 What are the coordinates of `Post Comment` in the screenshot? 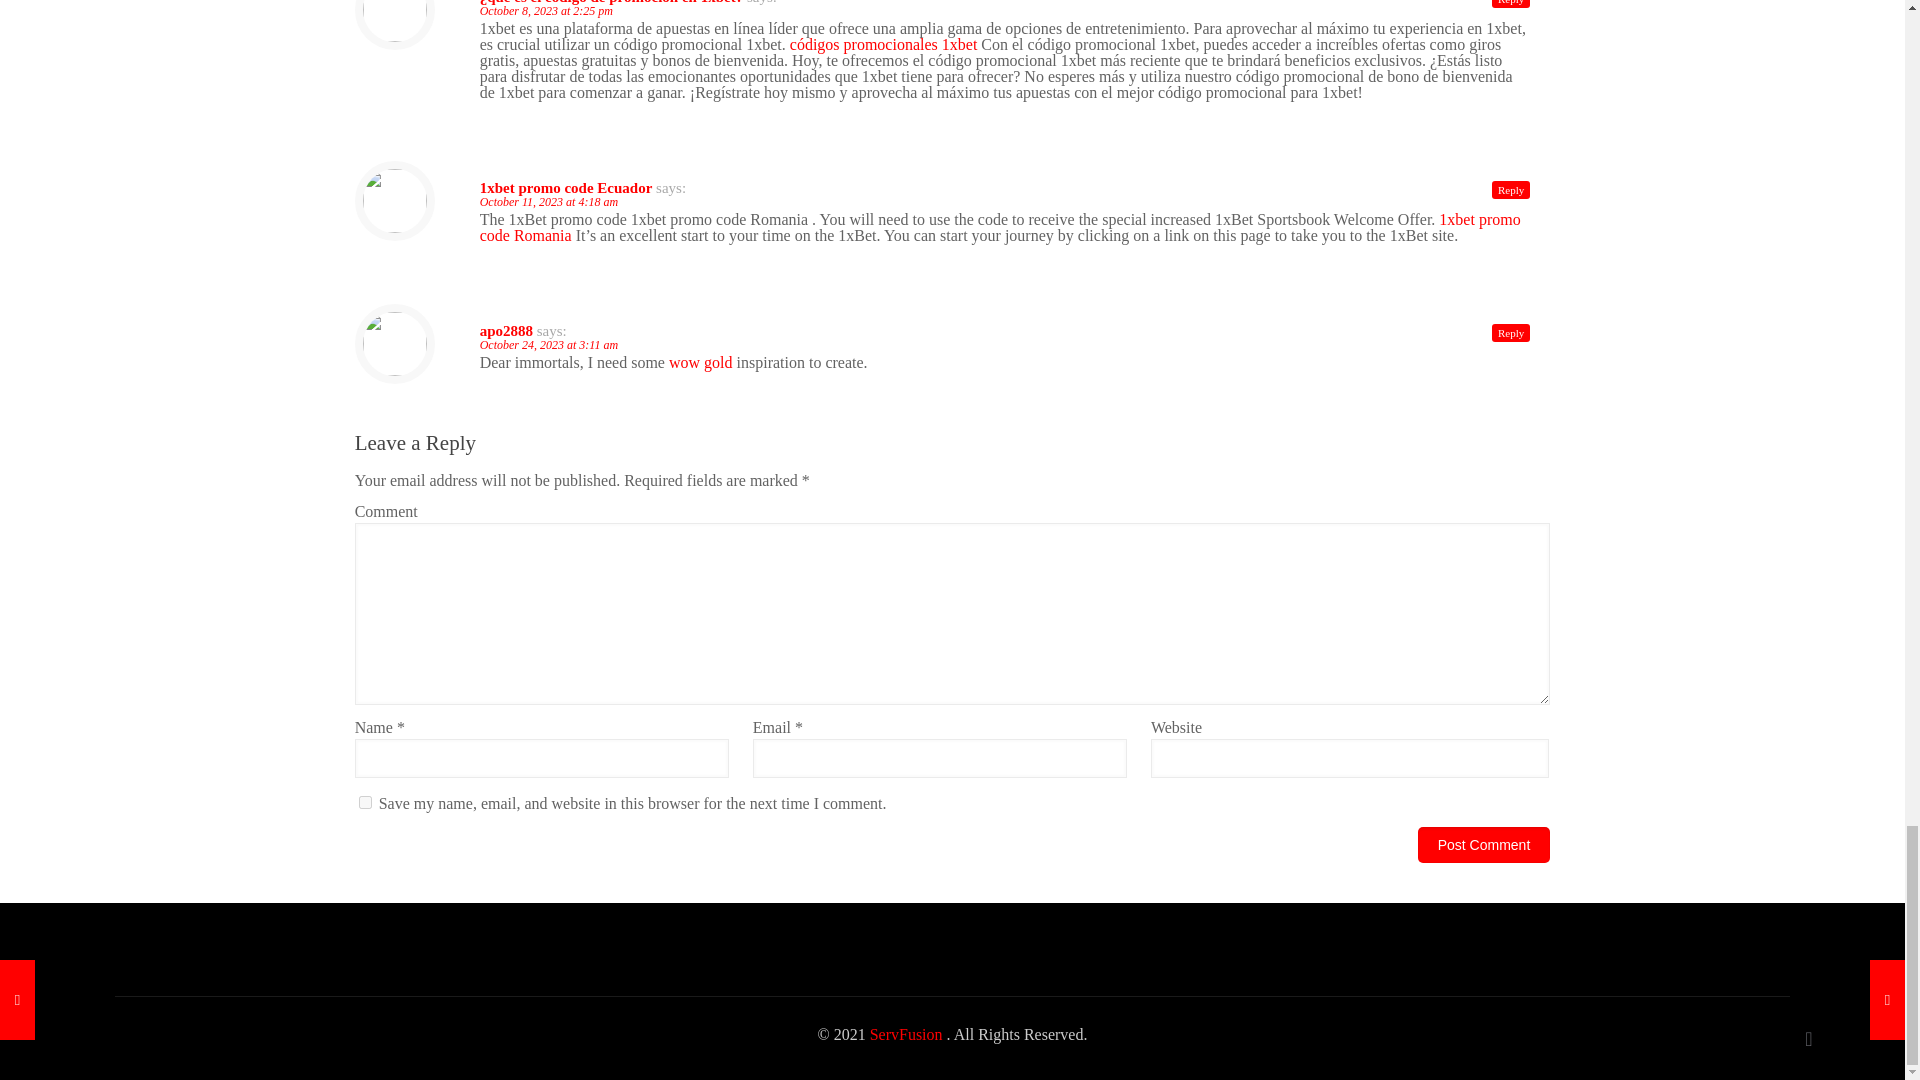 It's located at (1484, 844).